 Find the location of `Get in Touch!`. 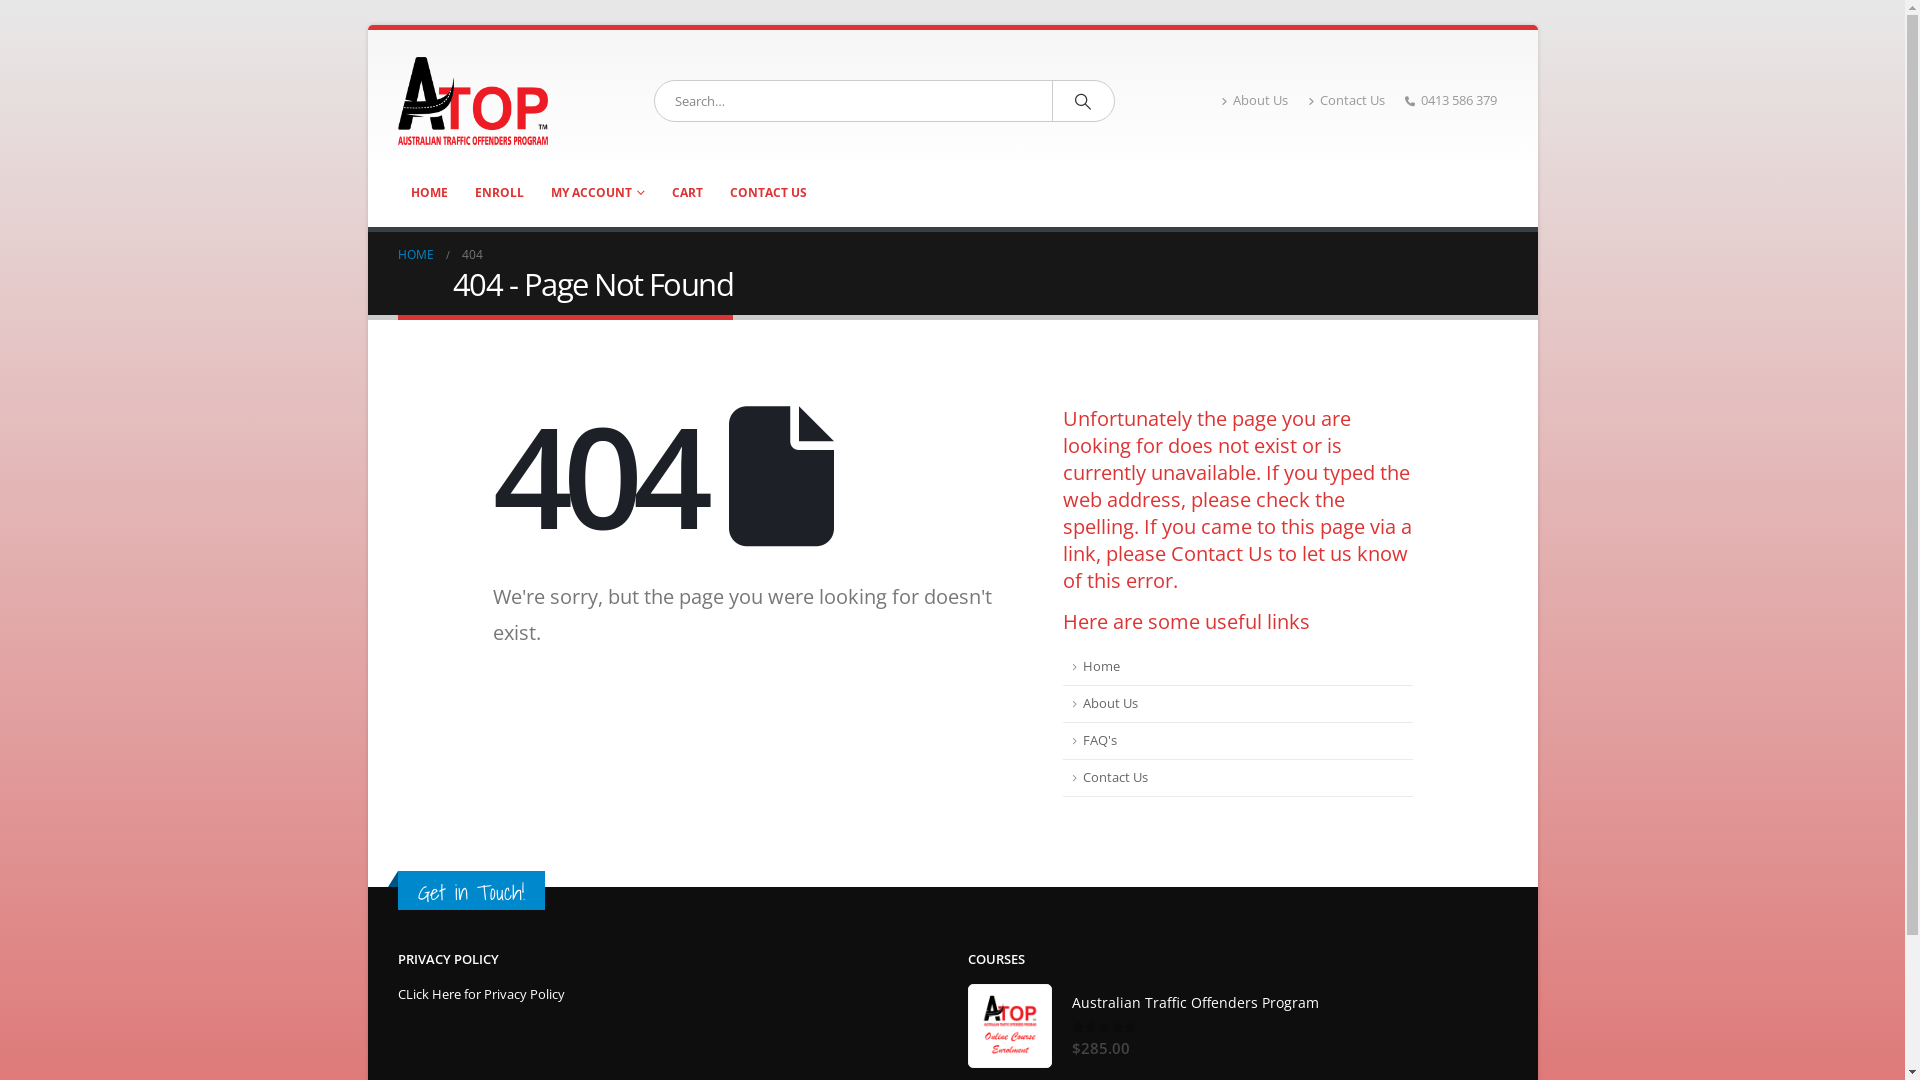

Get in Touch! is located at coordinates (472, 892).